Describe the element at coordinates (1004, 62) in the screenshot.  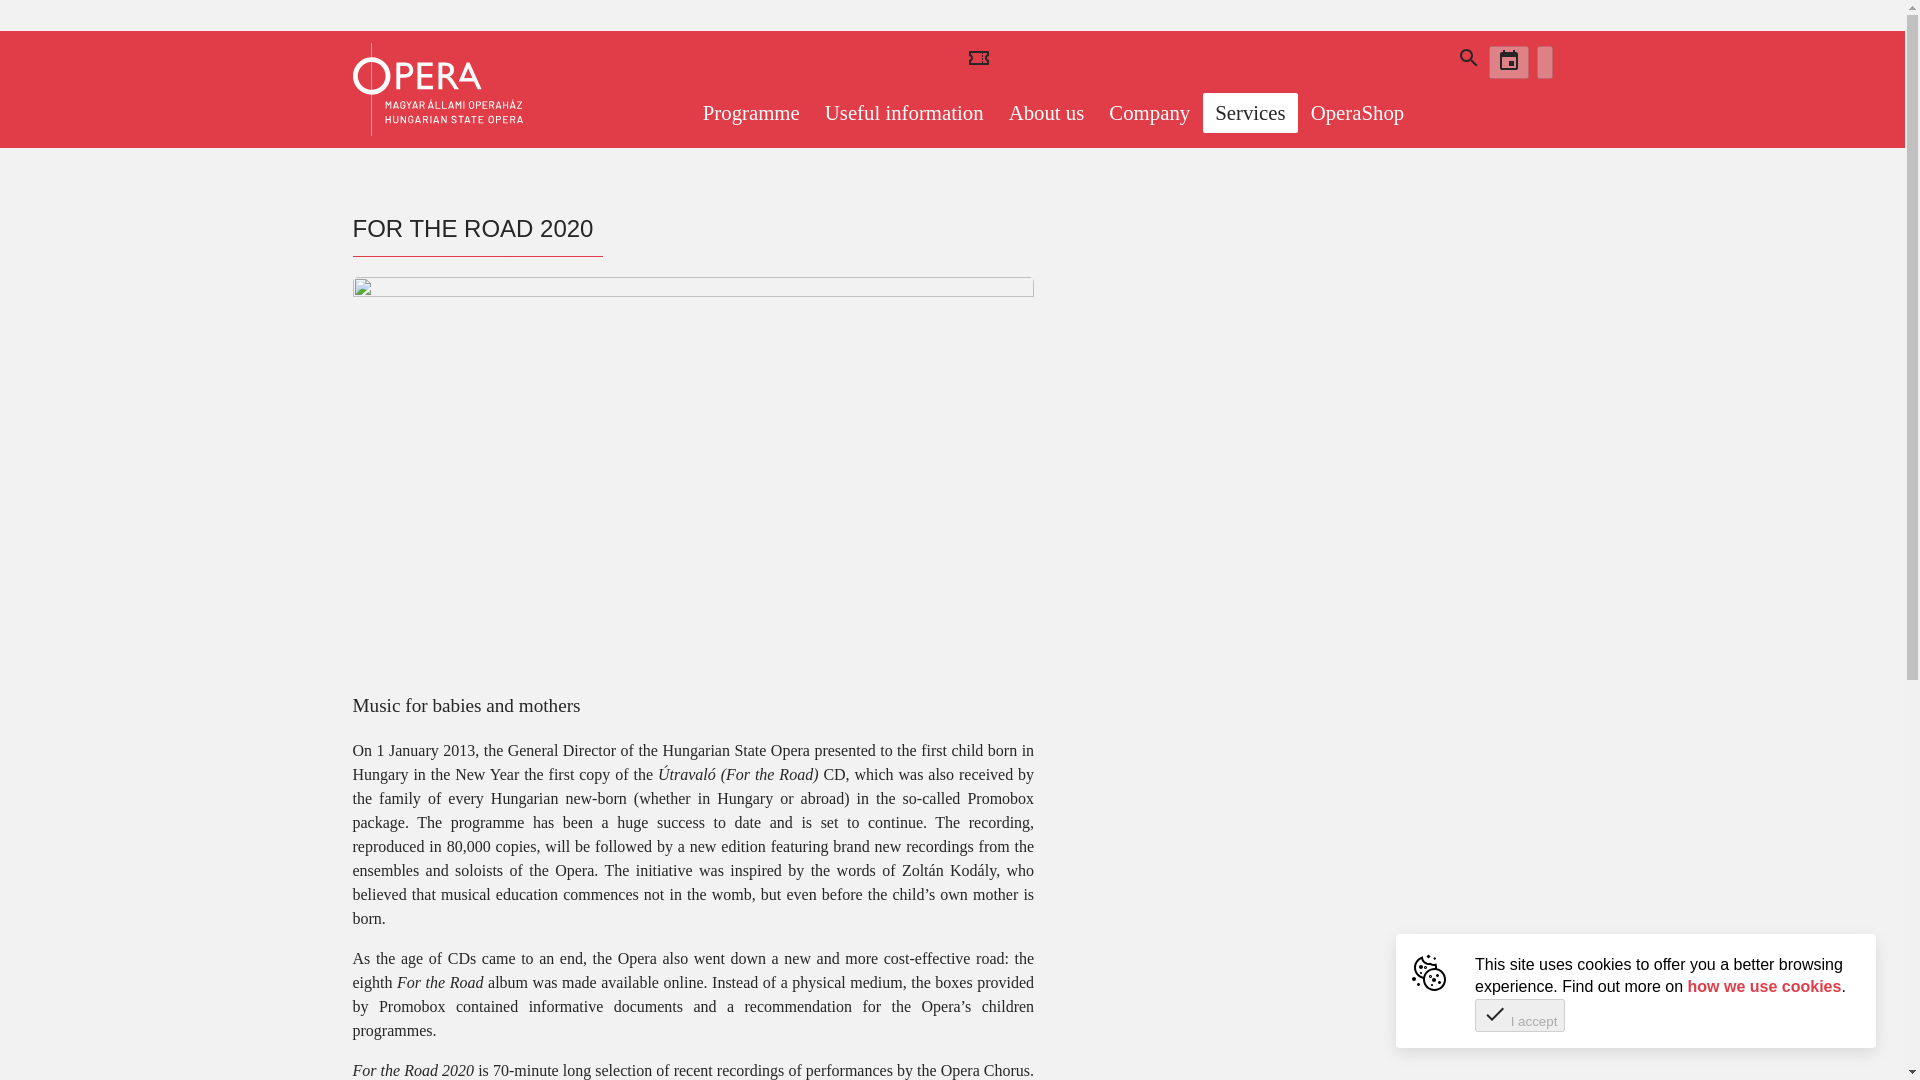
I see `Tickets` at that location.